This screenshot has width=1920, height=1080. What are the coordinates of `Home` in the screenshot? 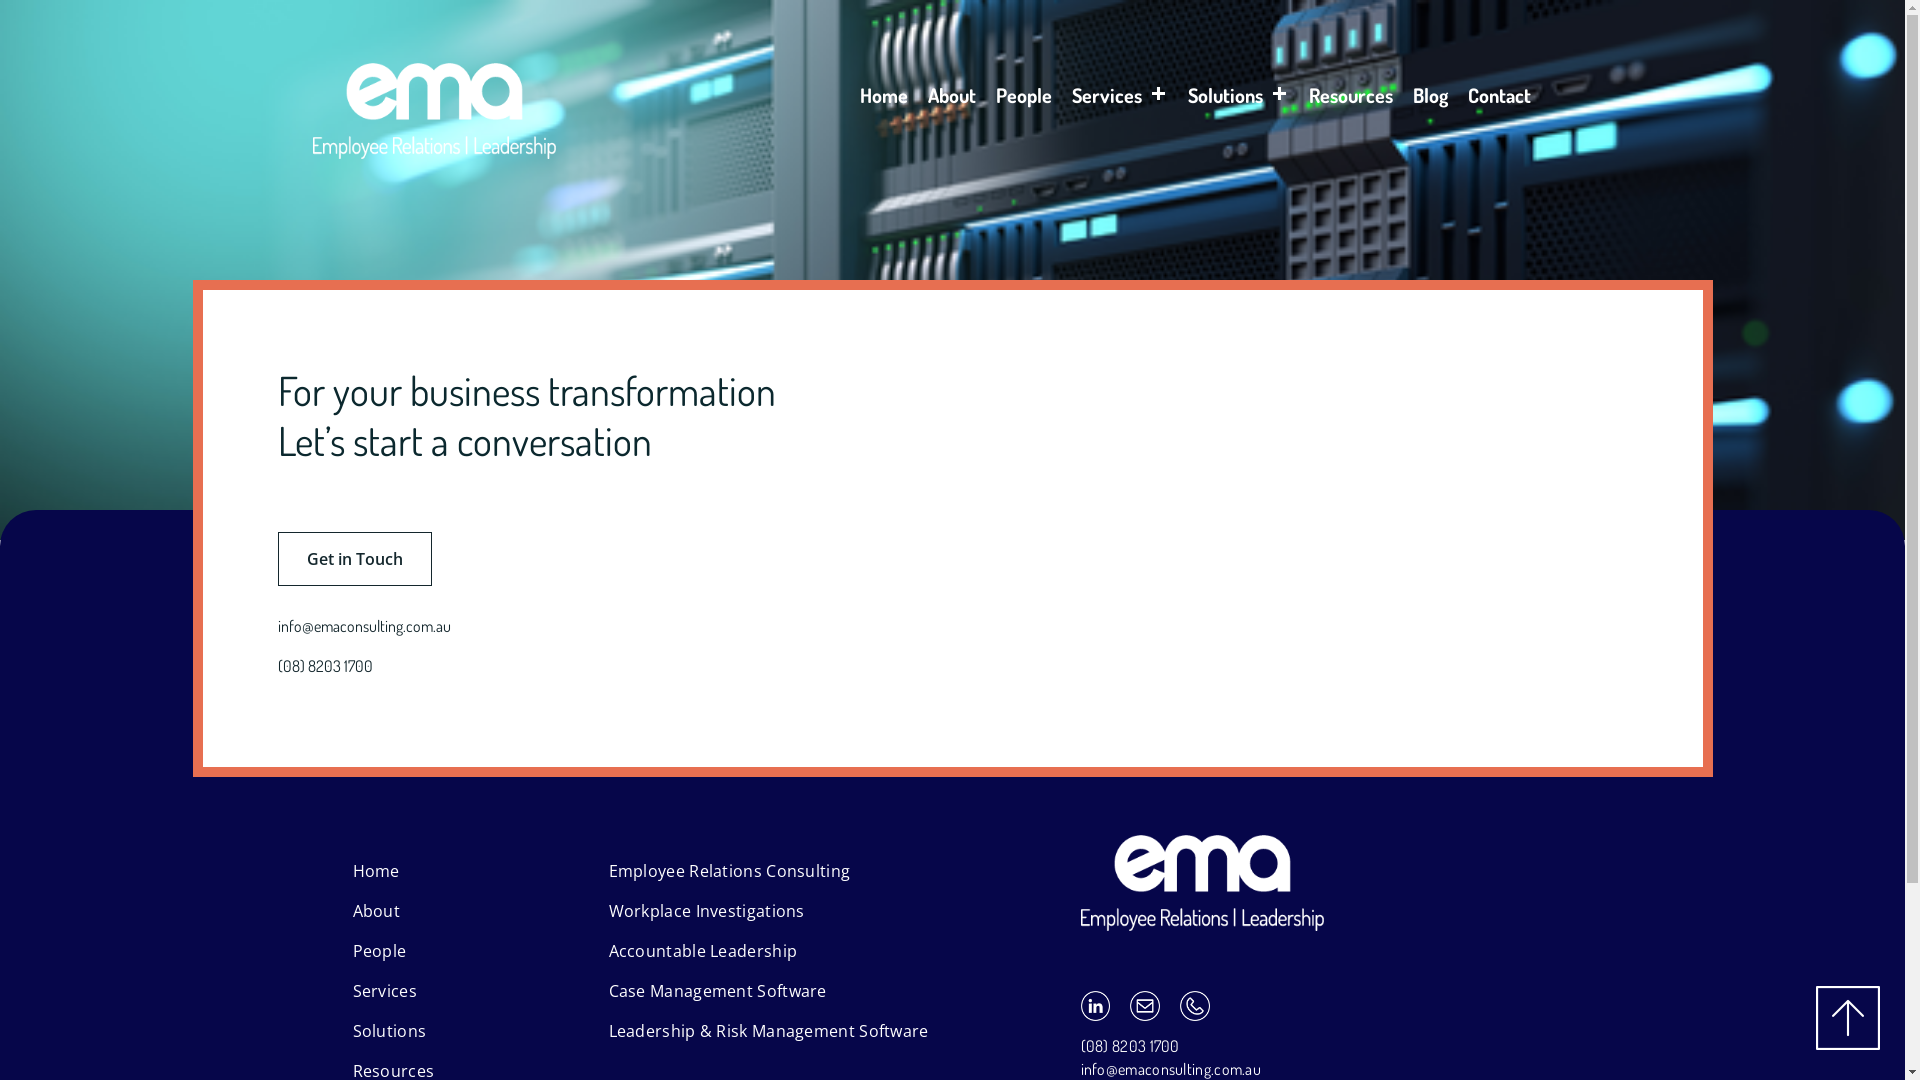 It's located at (884, 102).